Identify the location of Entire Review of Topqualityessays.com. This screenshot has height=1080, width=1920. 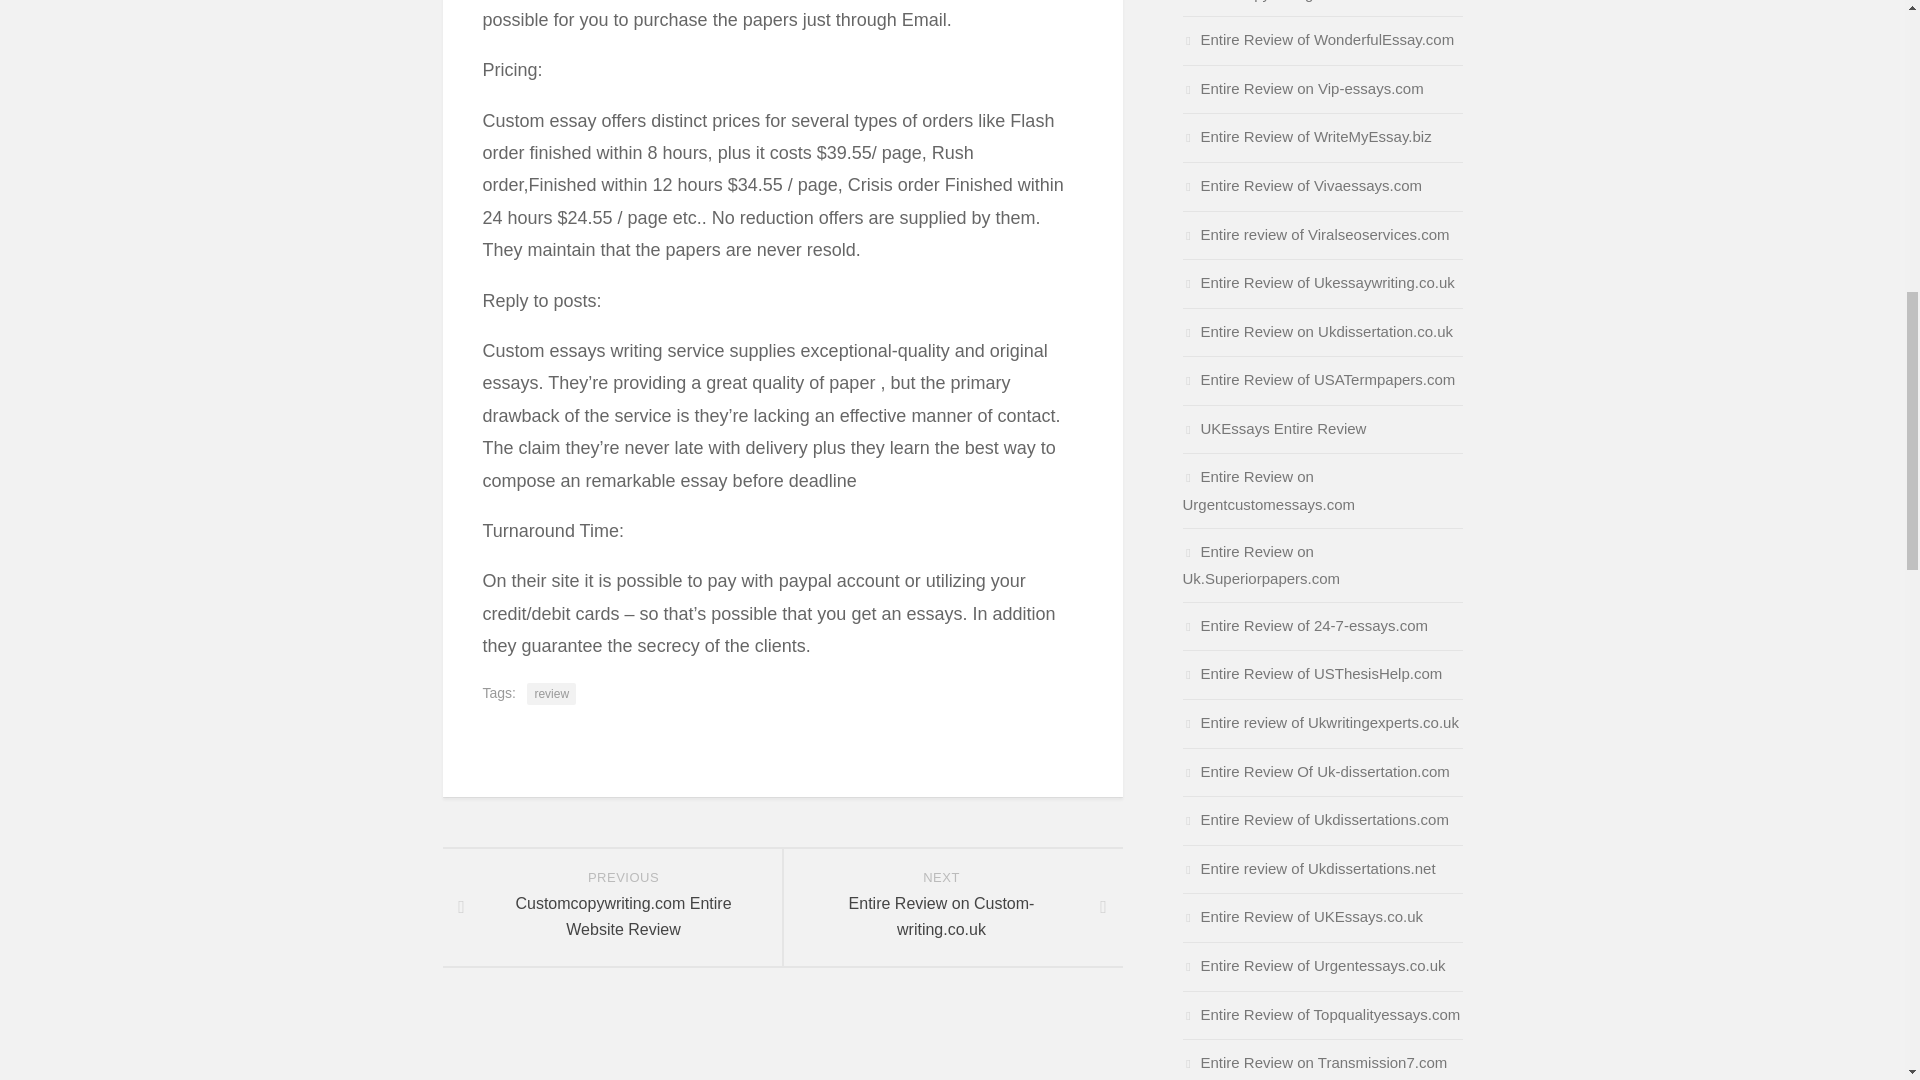
(1320, 1014).